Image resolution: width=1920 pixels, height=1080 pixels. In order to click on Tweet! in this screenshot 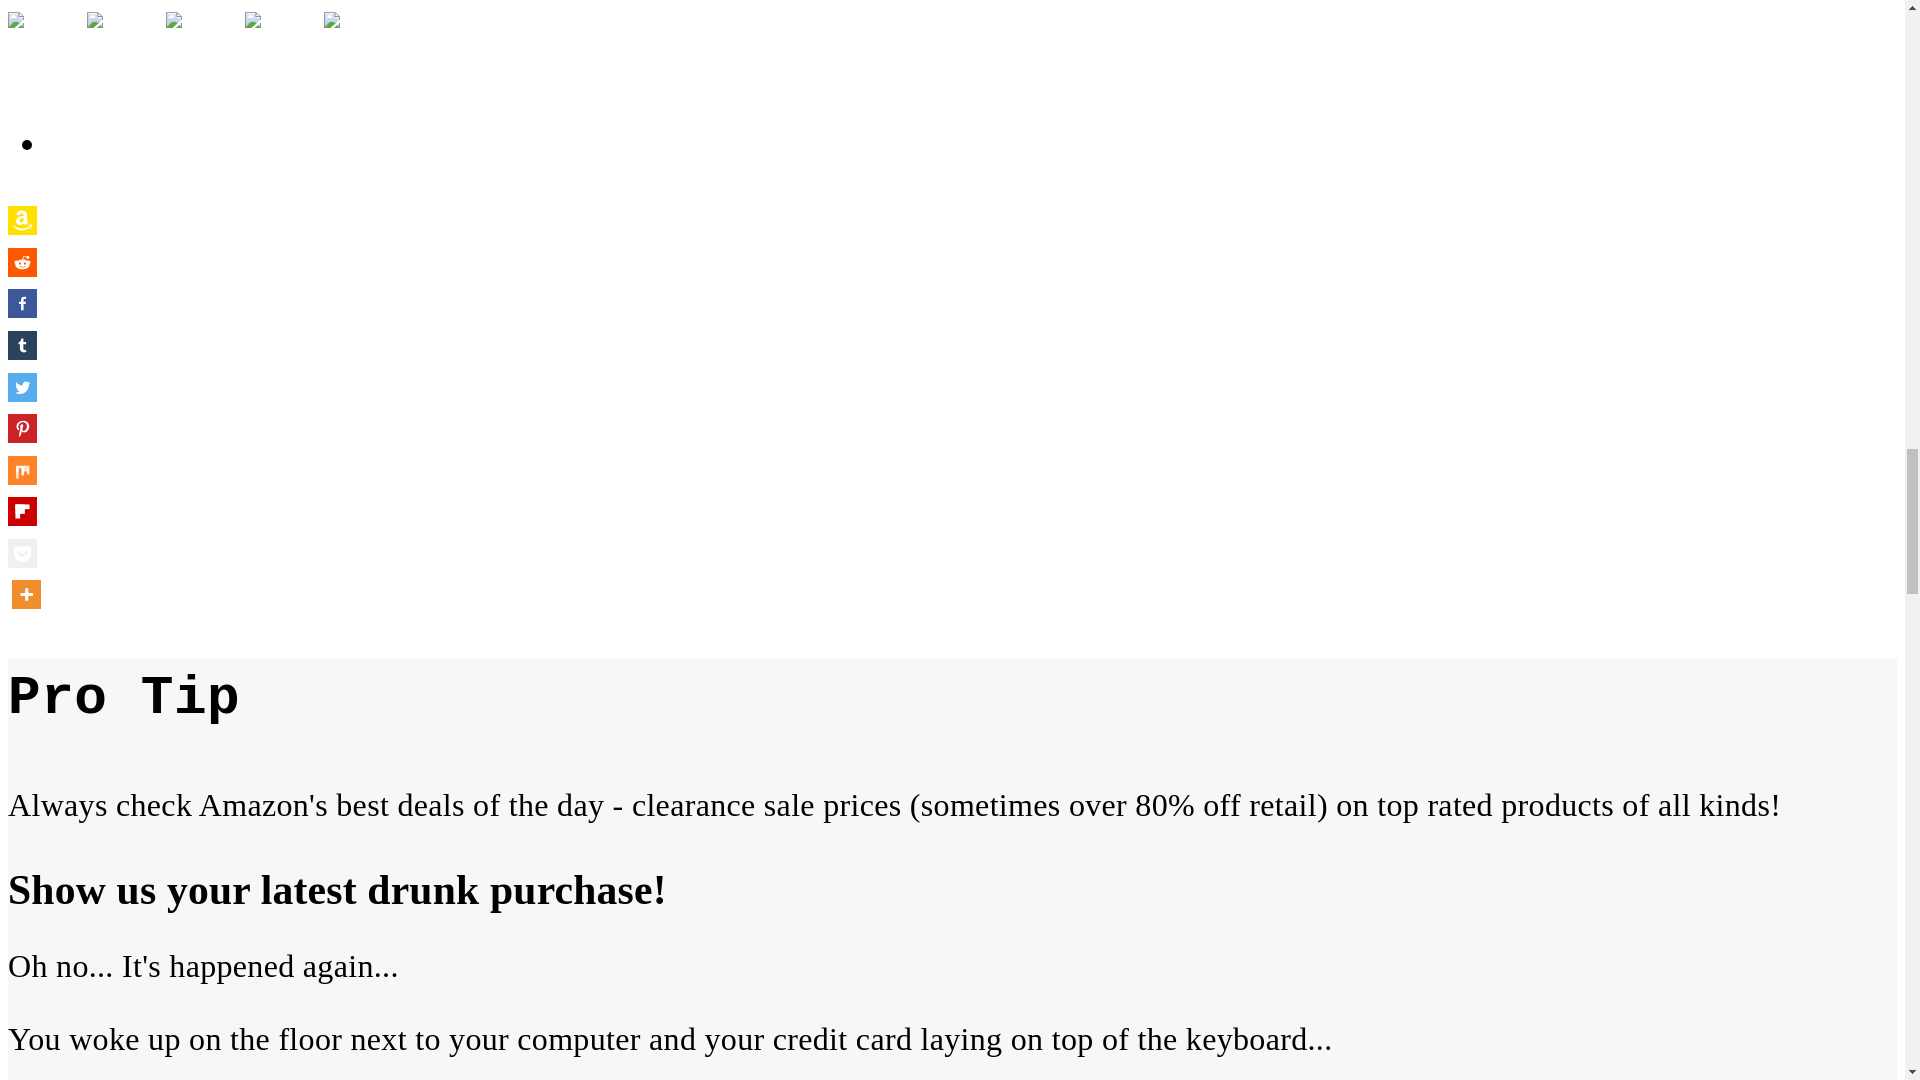, I will do `click(118, 43)`.